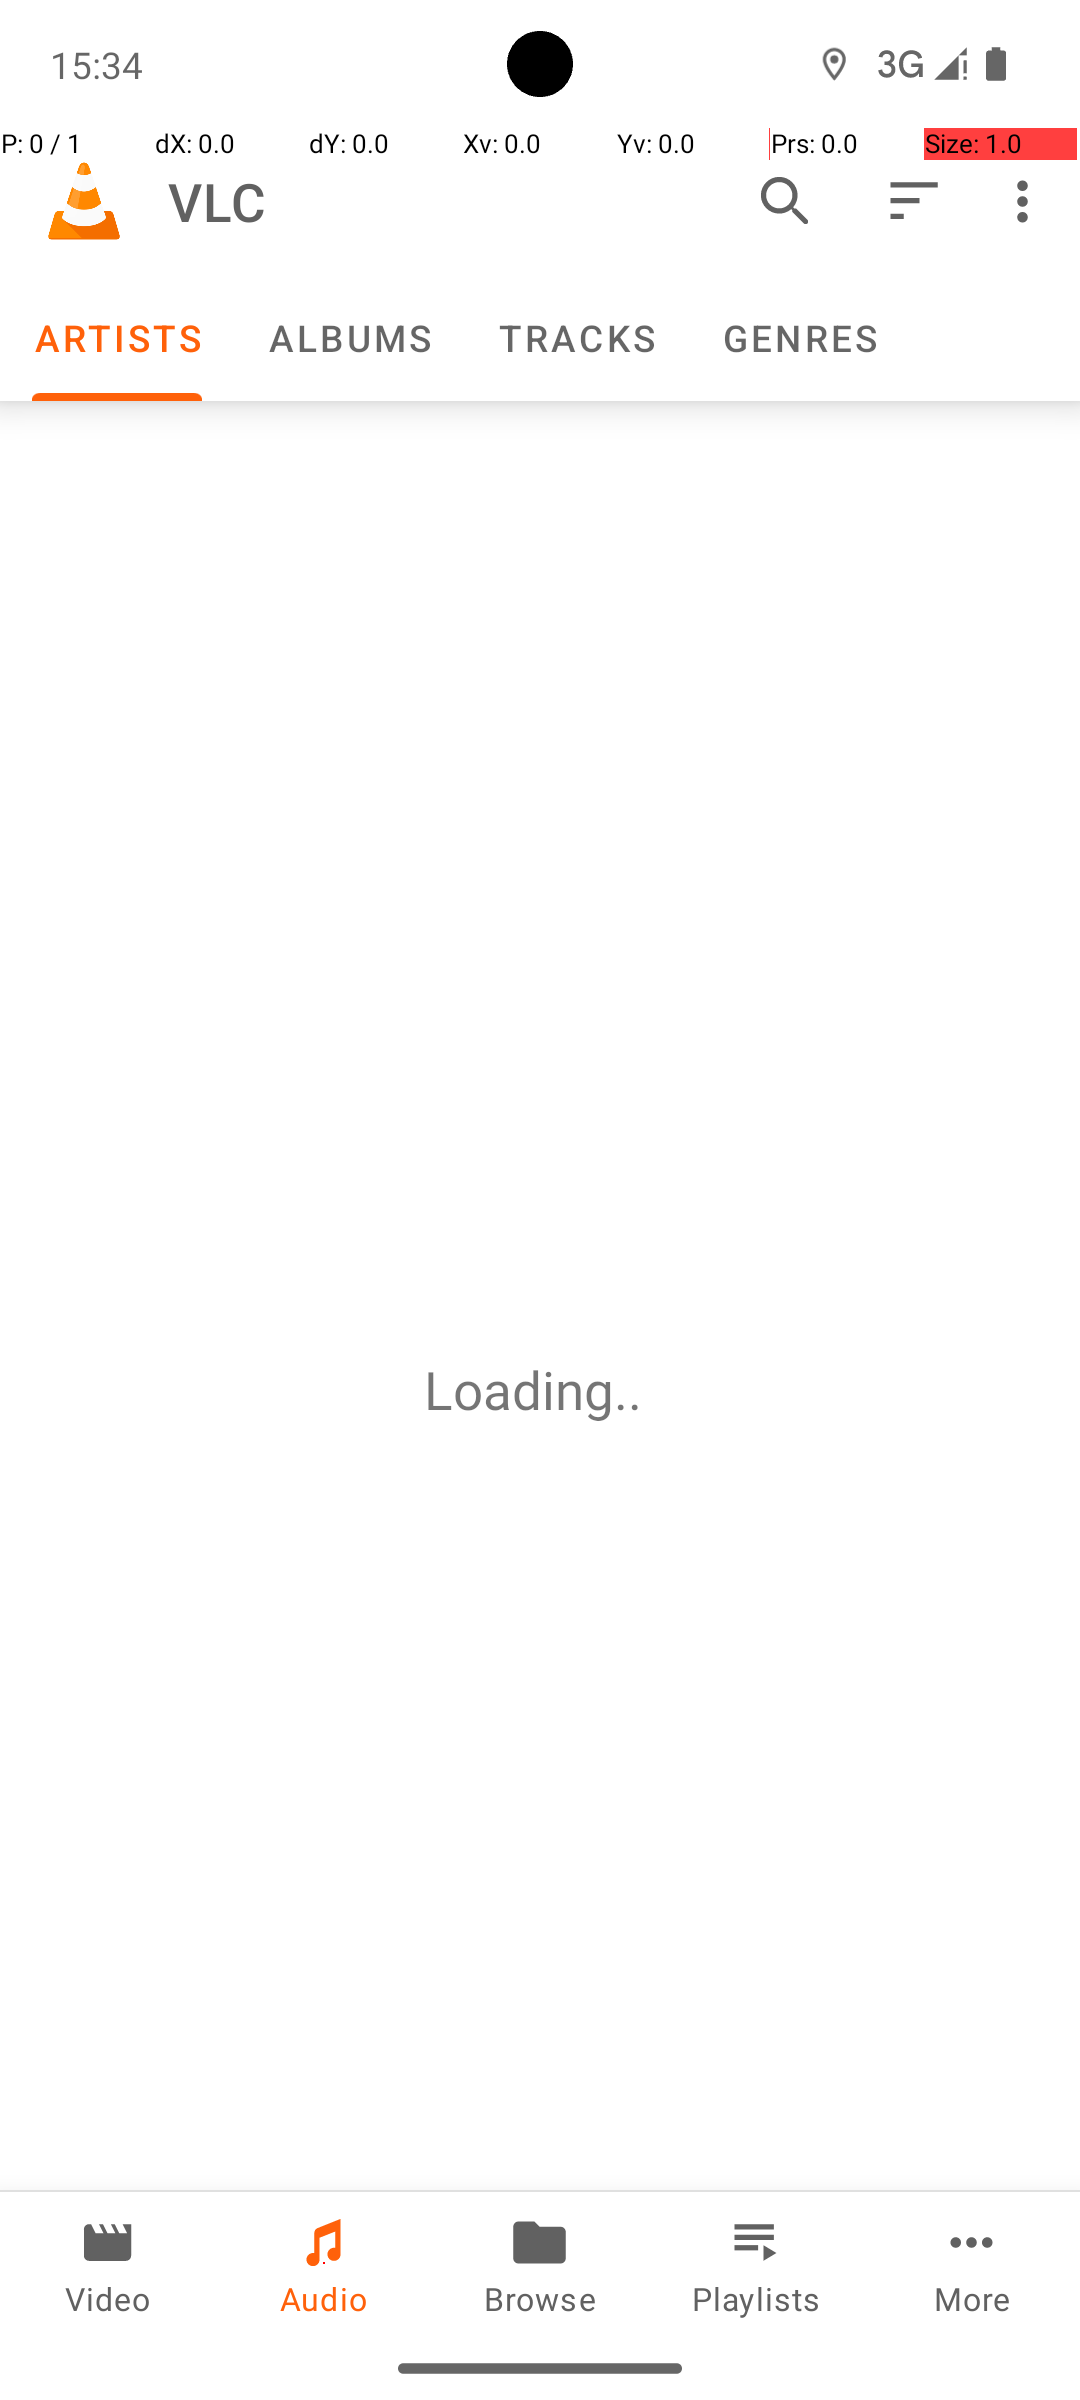  What do you see at coordinates (540, 2264) in the screenshot?
I see `Browse` at bounding box center [540, 2264].